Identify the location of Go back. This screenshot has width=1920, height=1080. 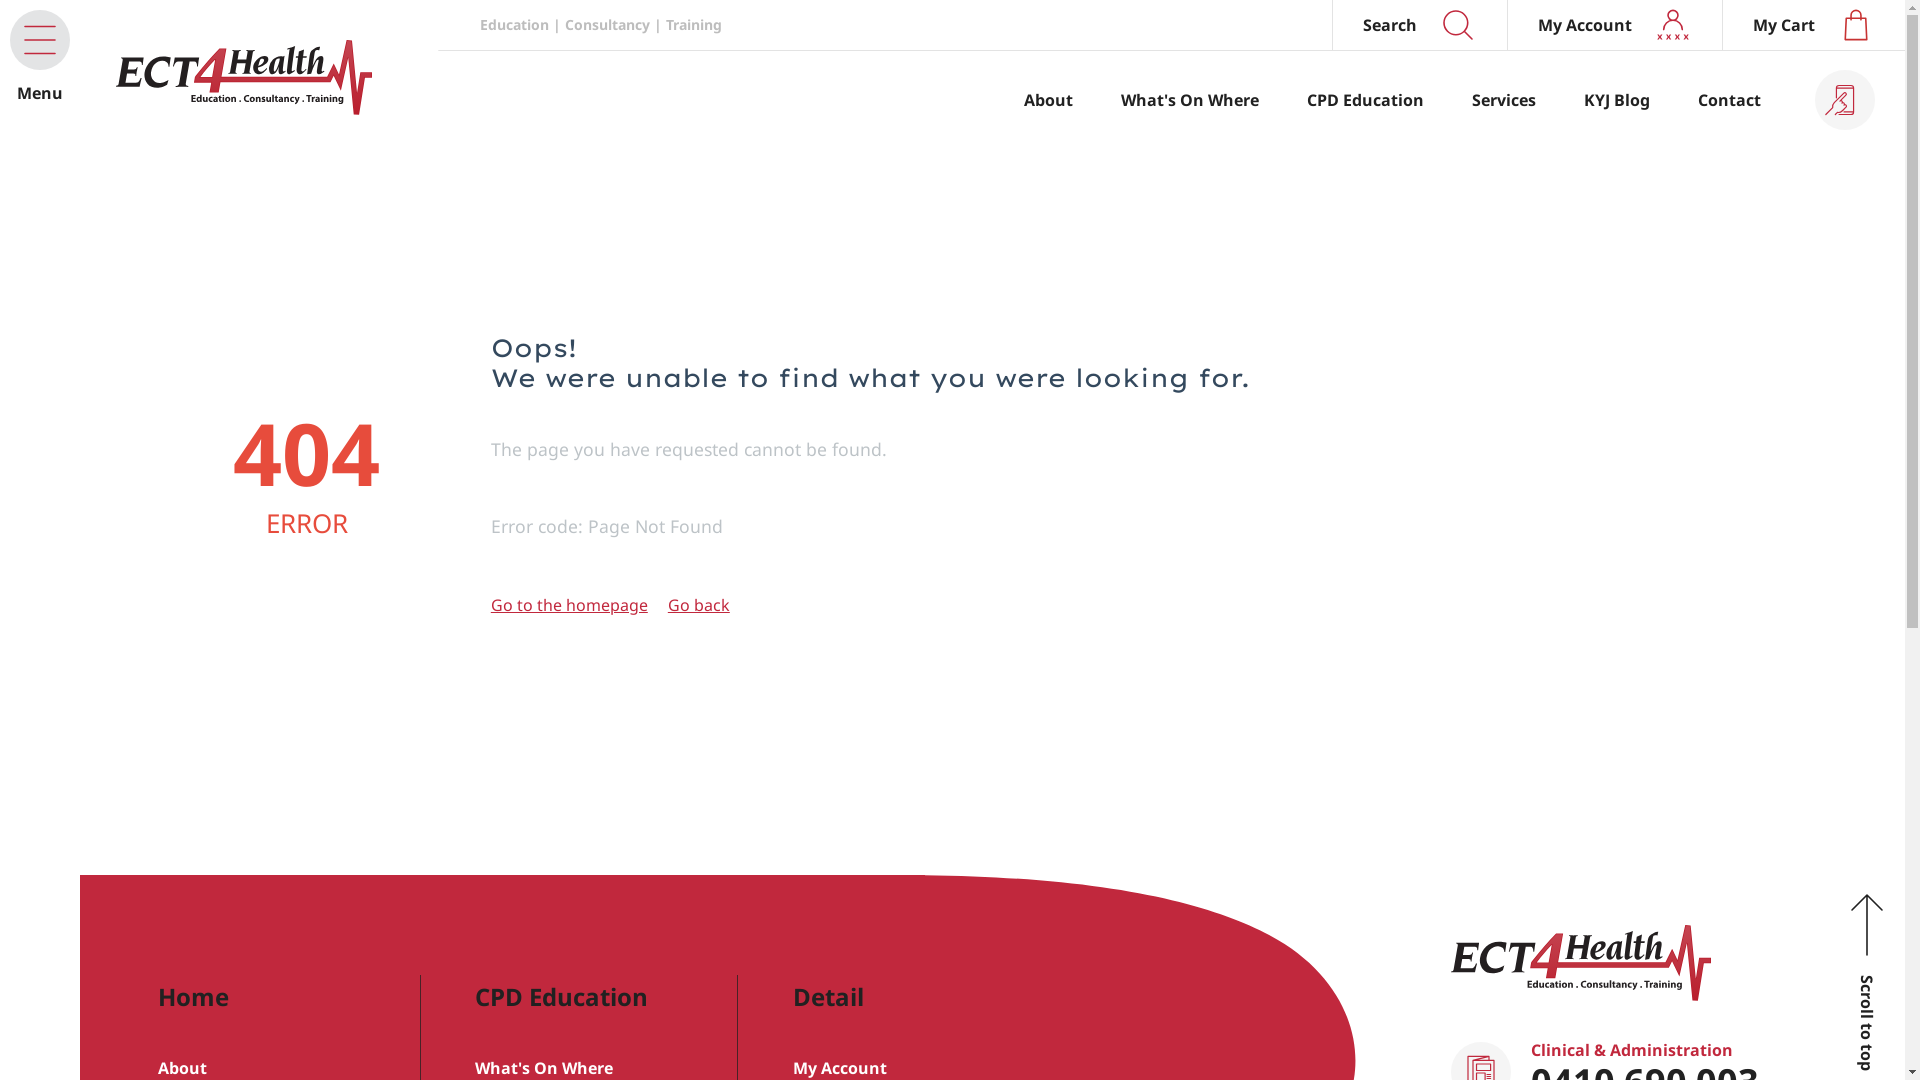
(699, 605).